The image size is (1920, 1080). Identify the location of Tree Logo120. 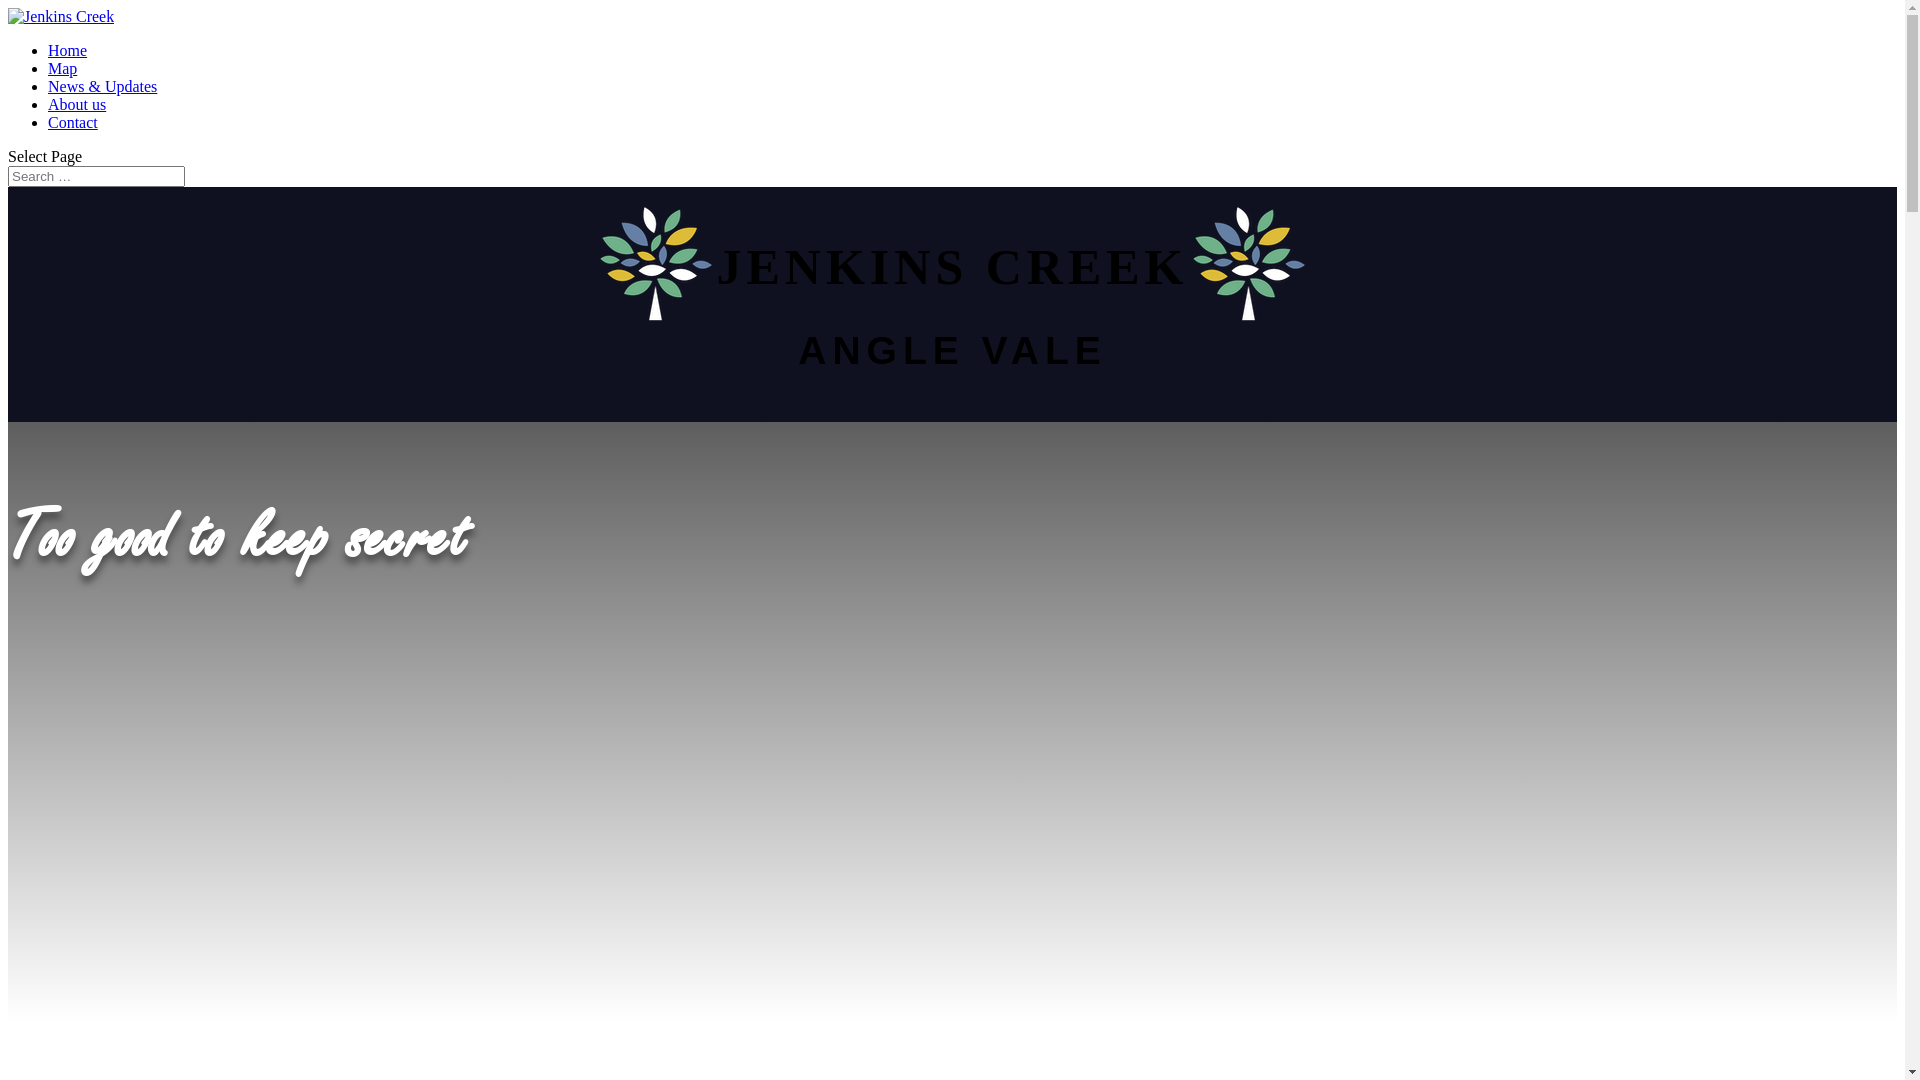
(656, 264).